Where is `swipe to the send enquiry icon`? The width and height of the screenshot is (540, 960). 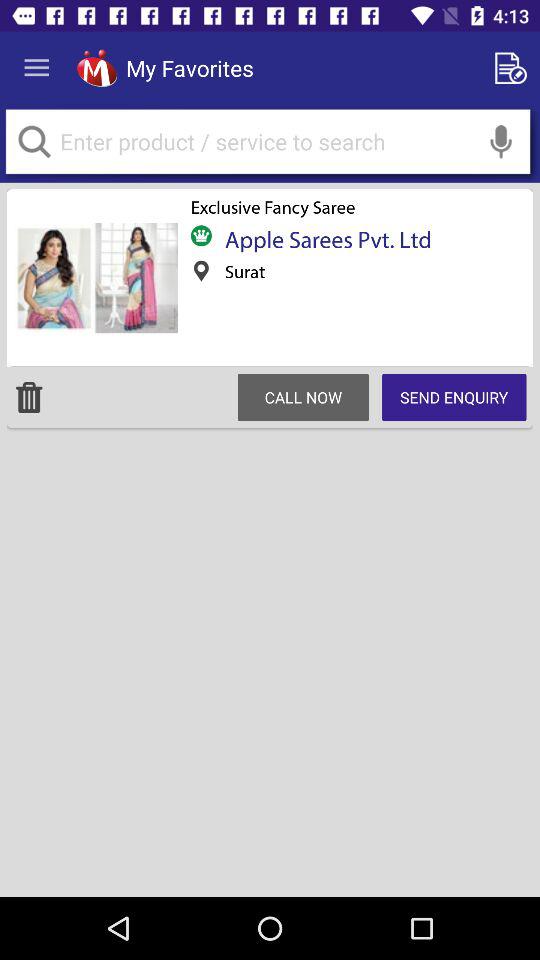 swipe to the send enquiry icon is located at coordinates (454, 397).